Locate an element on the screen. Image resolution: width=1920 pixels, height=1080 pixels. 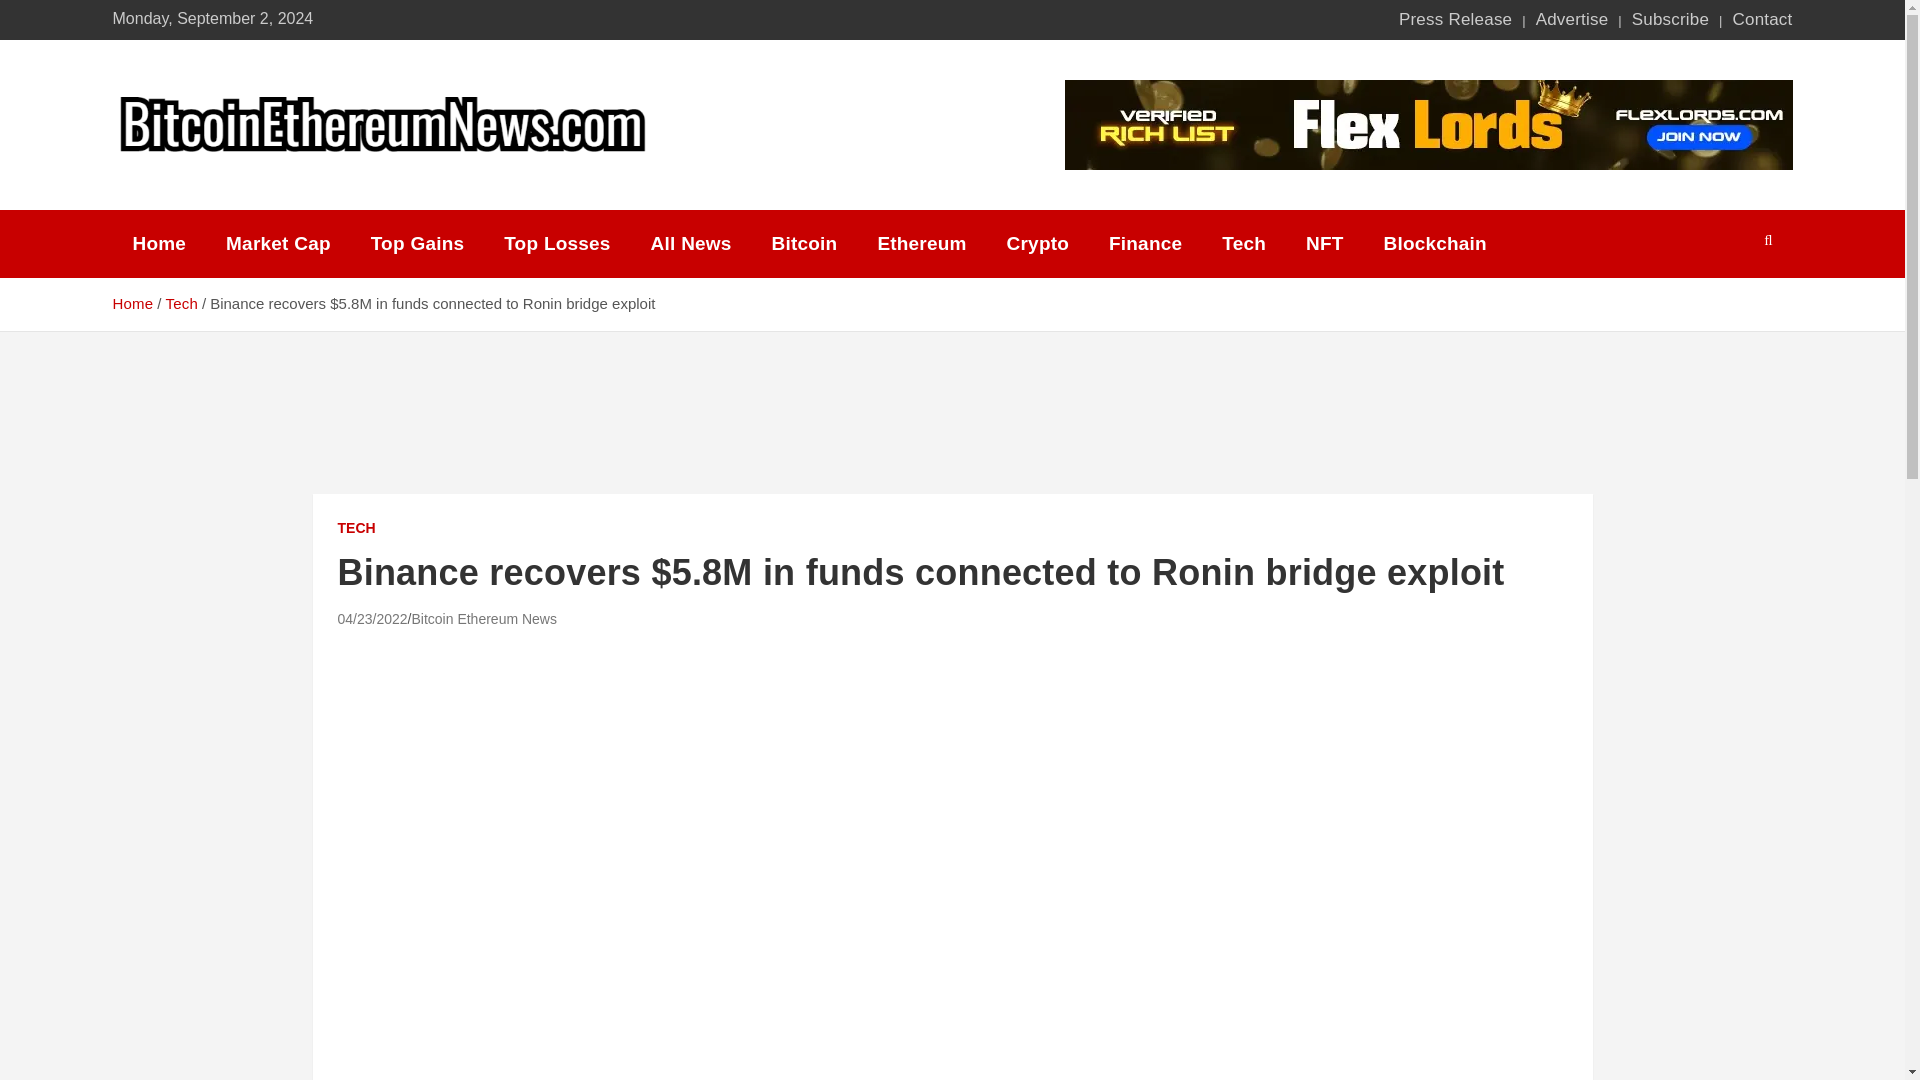
Ethereum News Articles is located at coordinates (921, 244).